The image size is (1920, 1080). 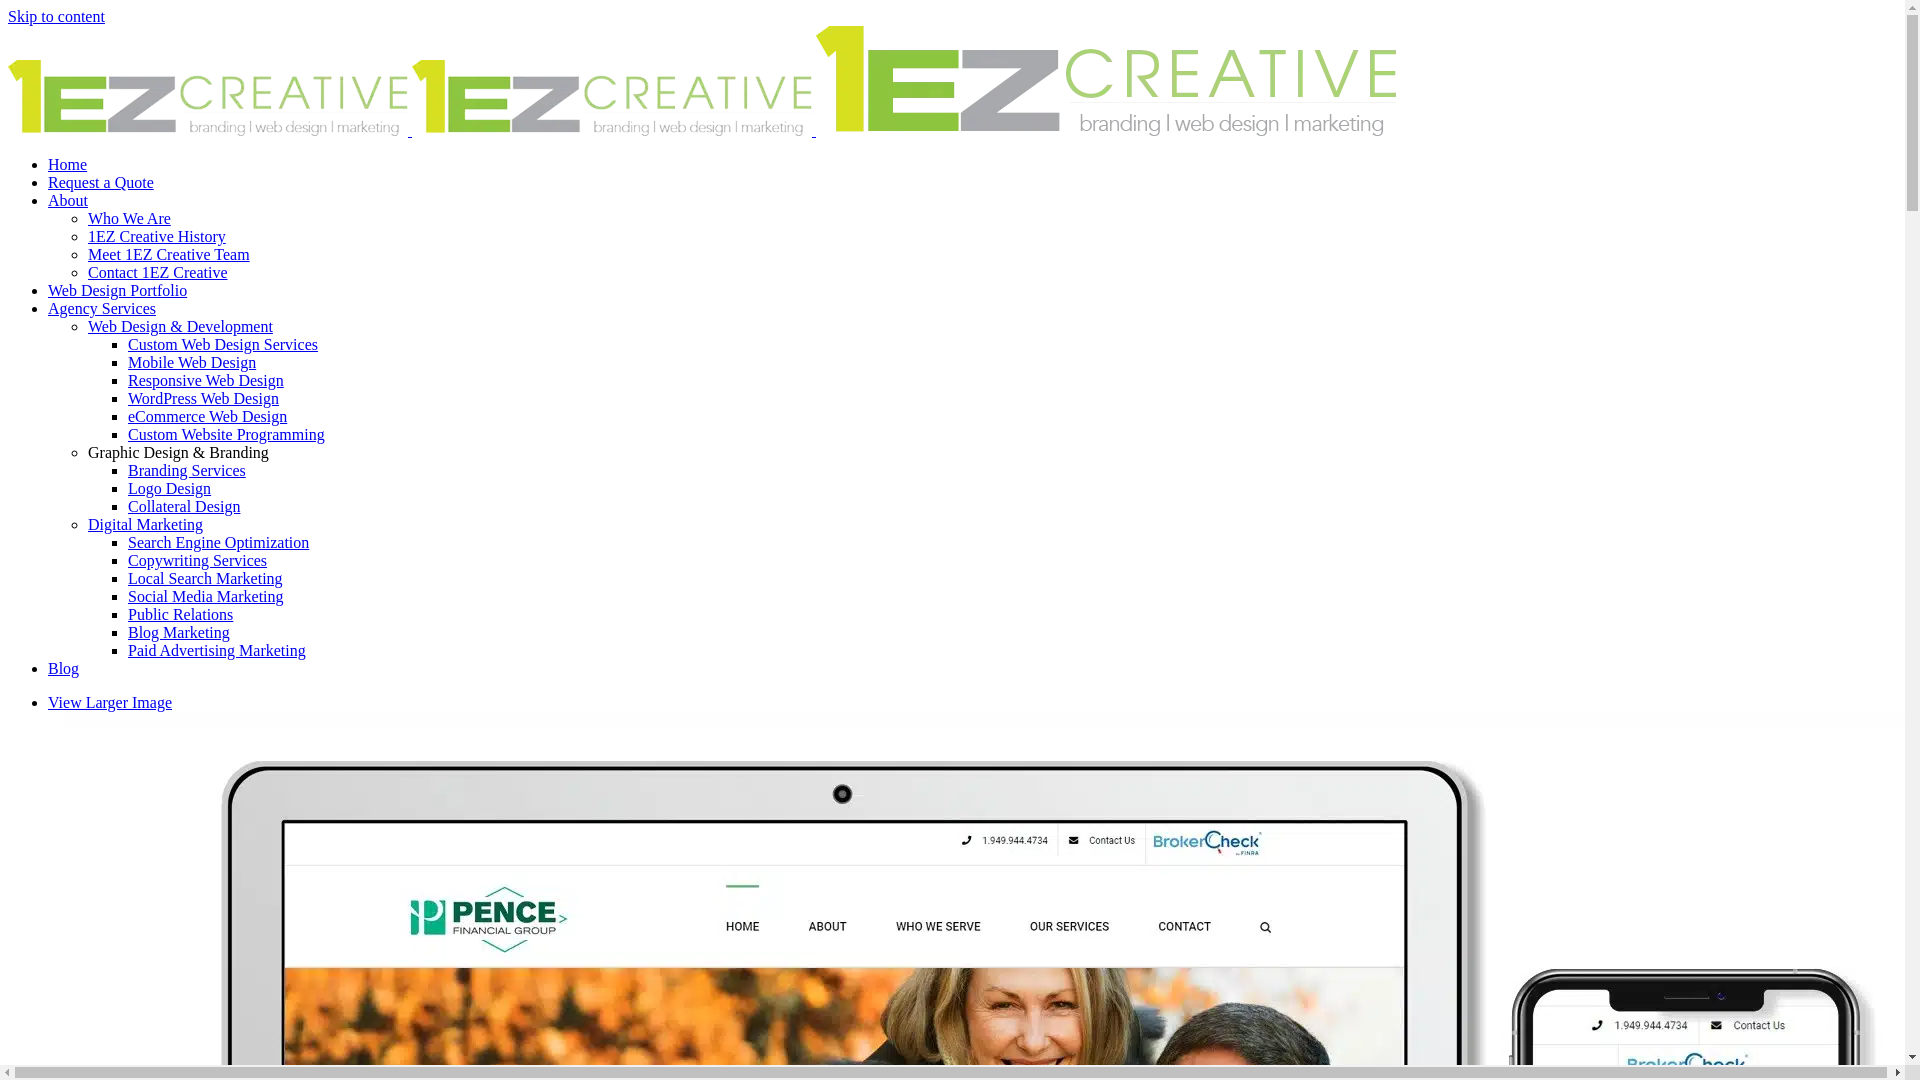 I want to click on Skip to content, so click(x=56, y=16).